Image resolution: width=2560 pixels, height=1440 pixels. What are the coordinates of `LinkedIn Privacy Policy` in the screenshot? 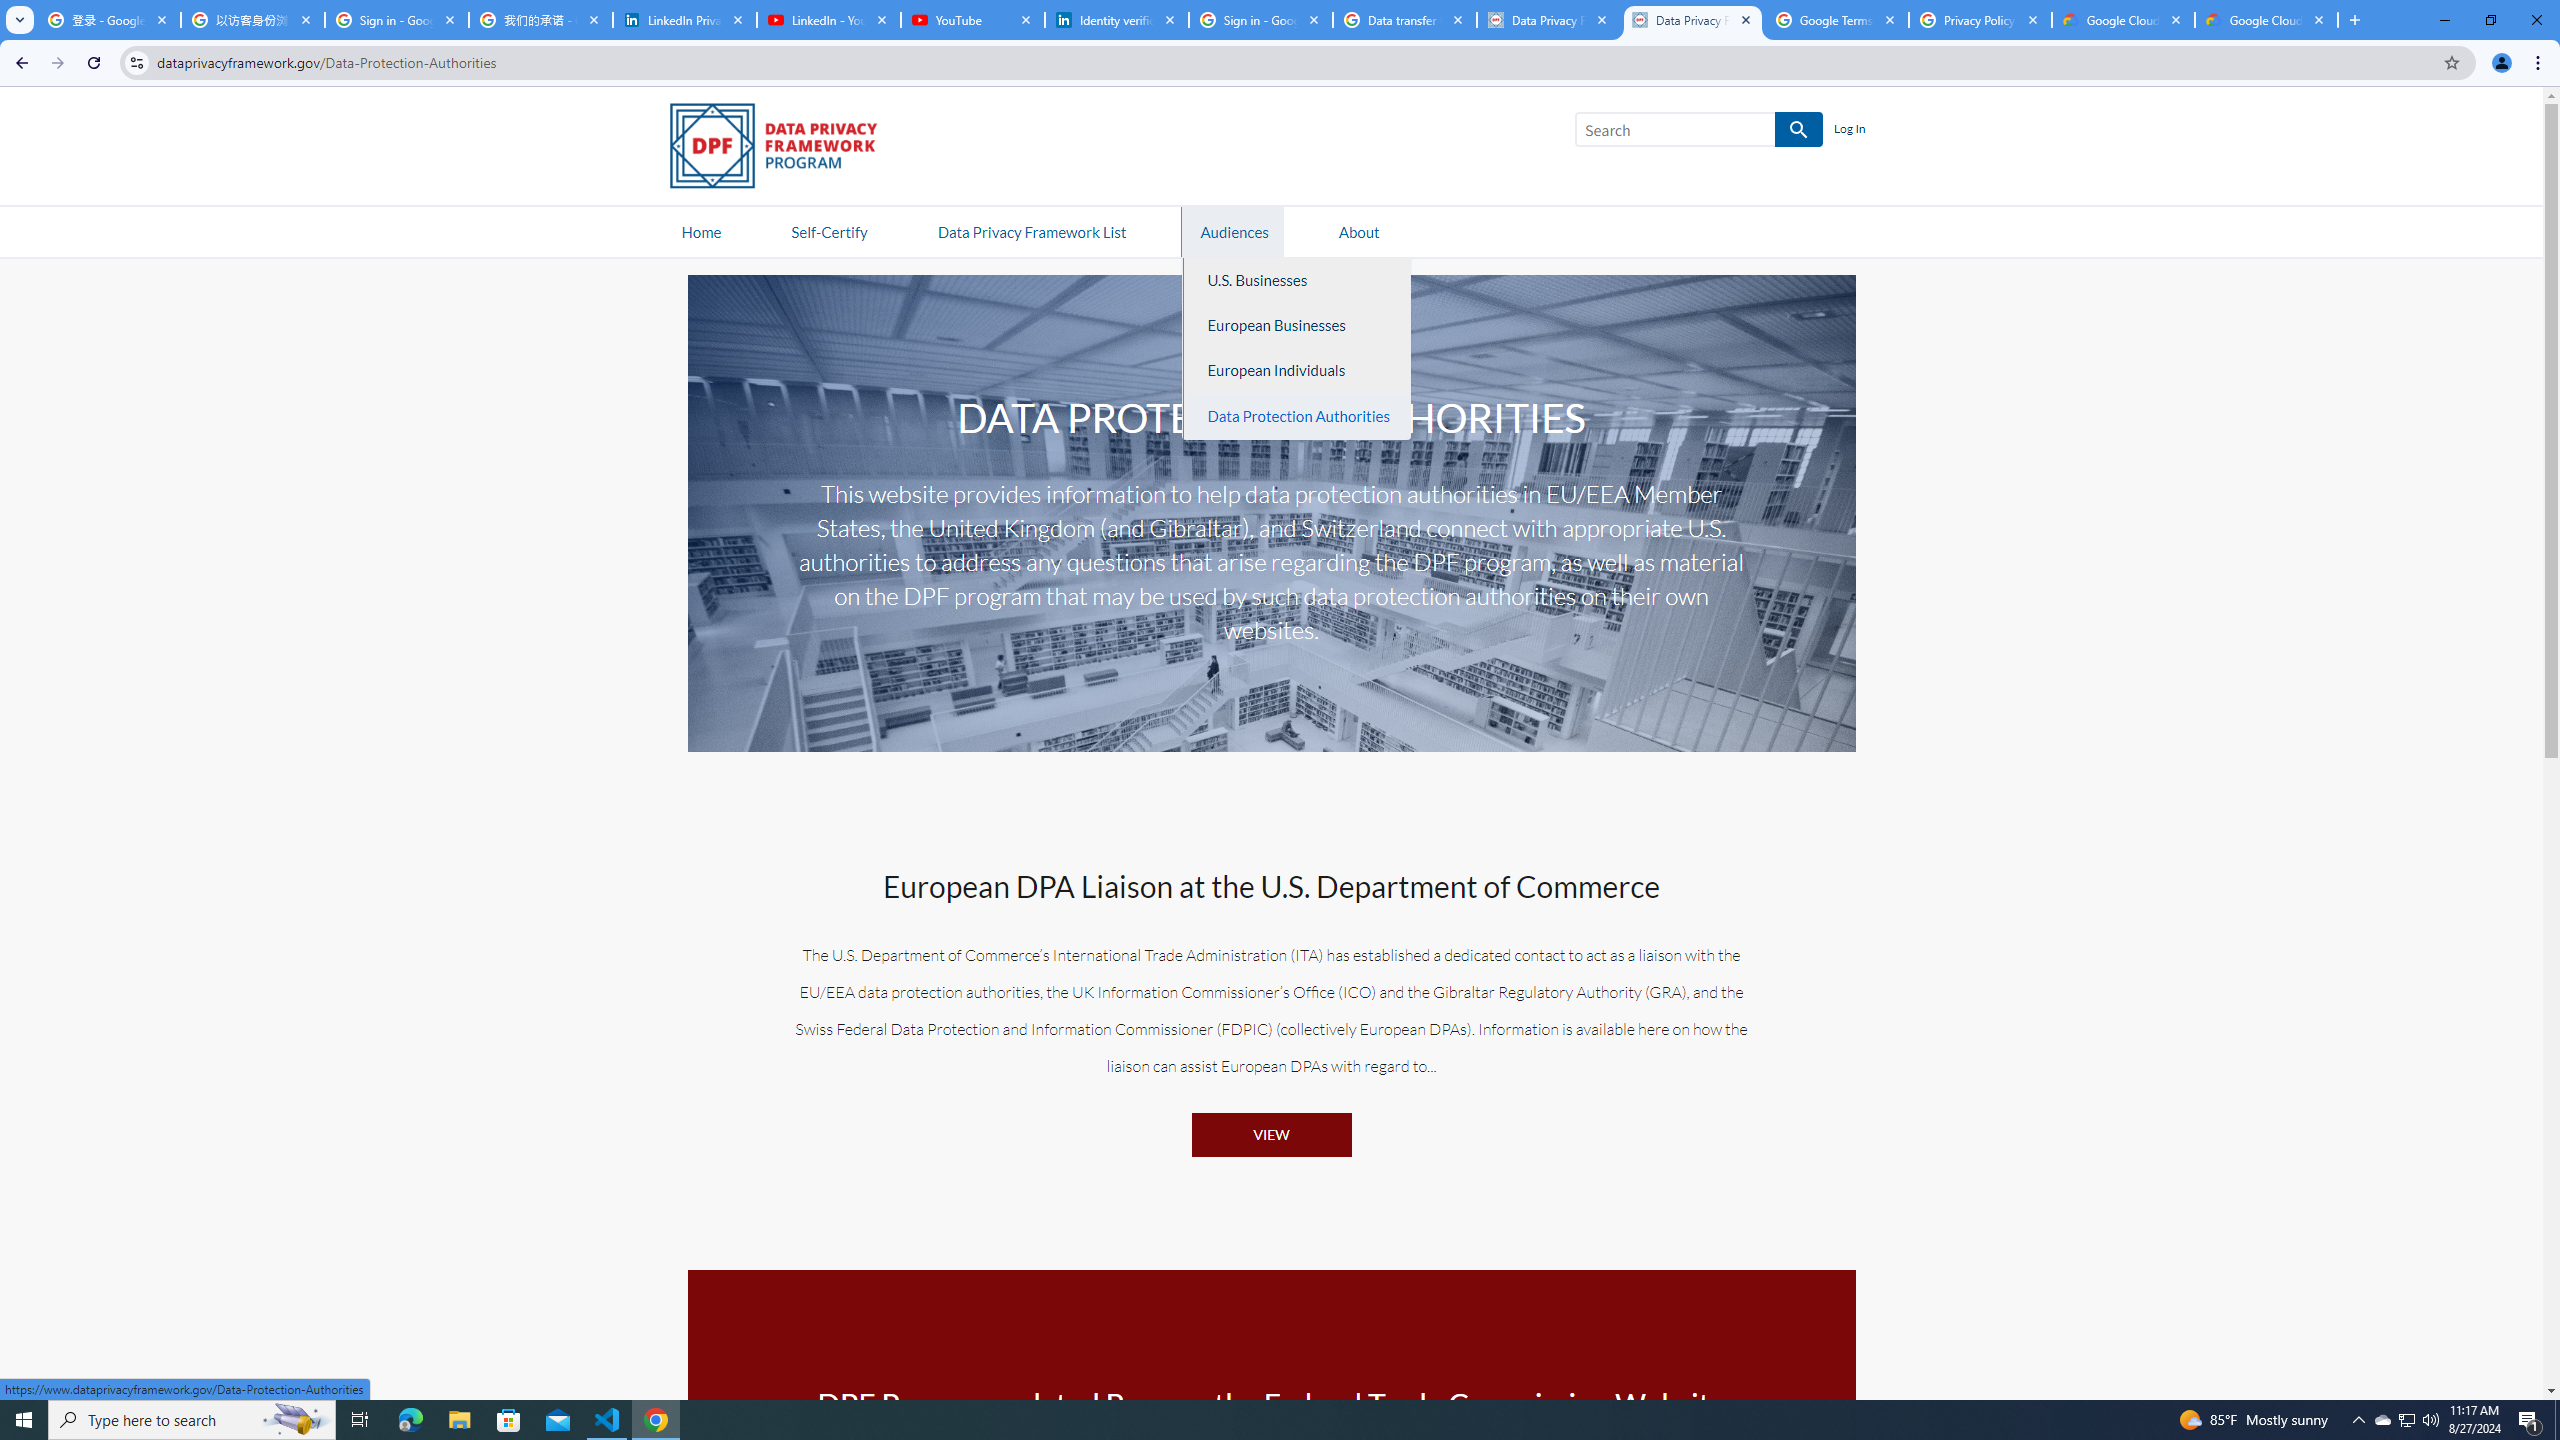 It's located at (684, 20).